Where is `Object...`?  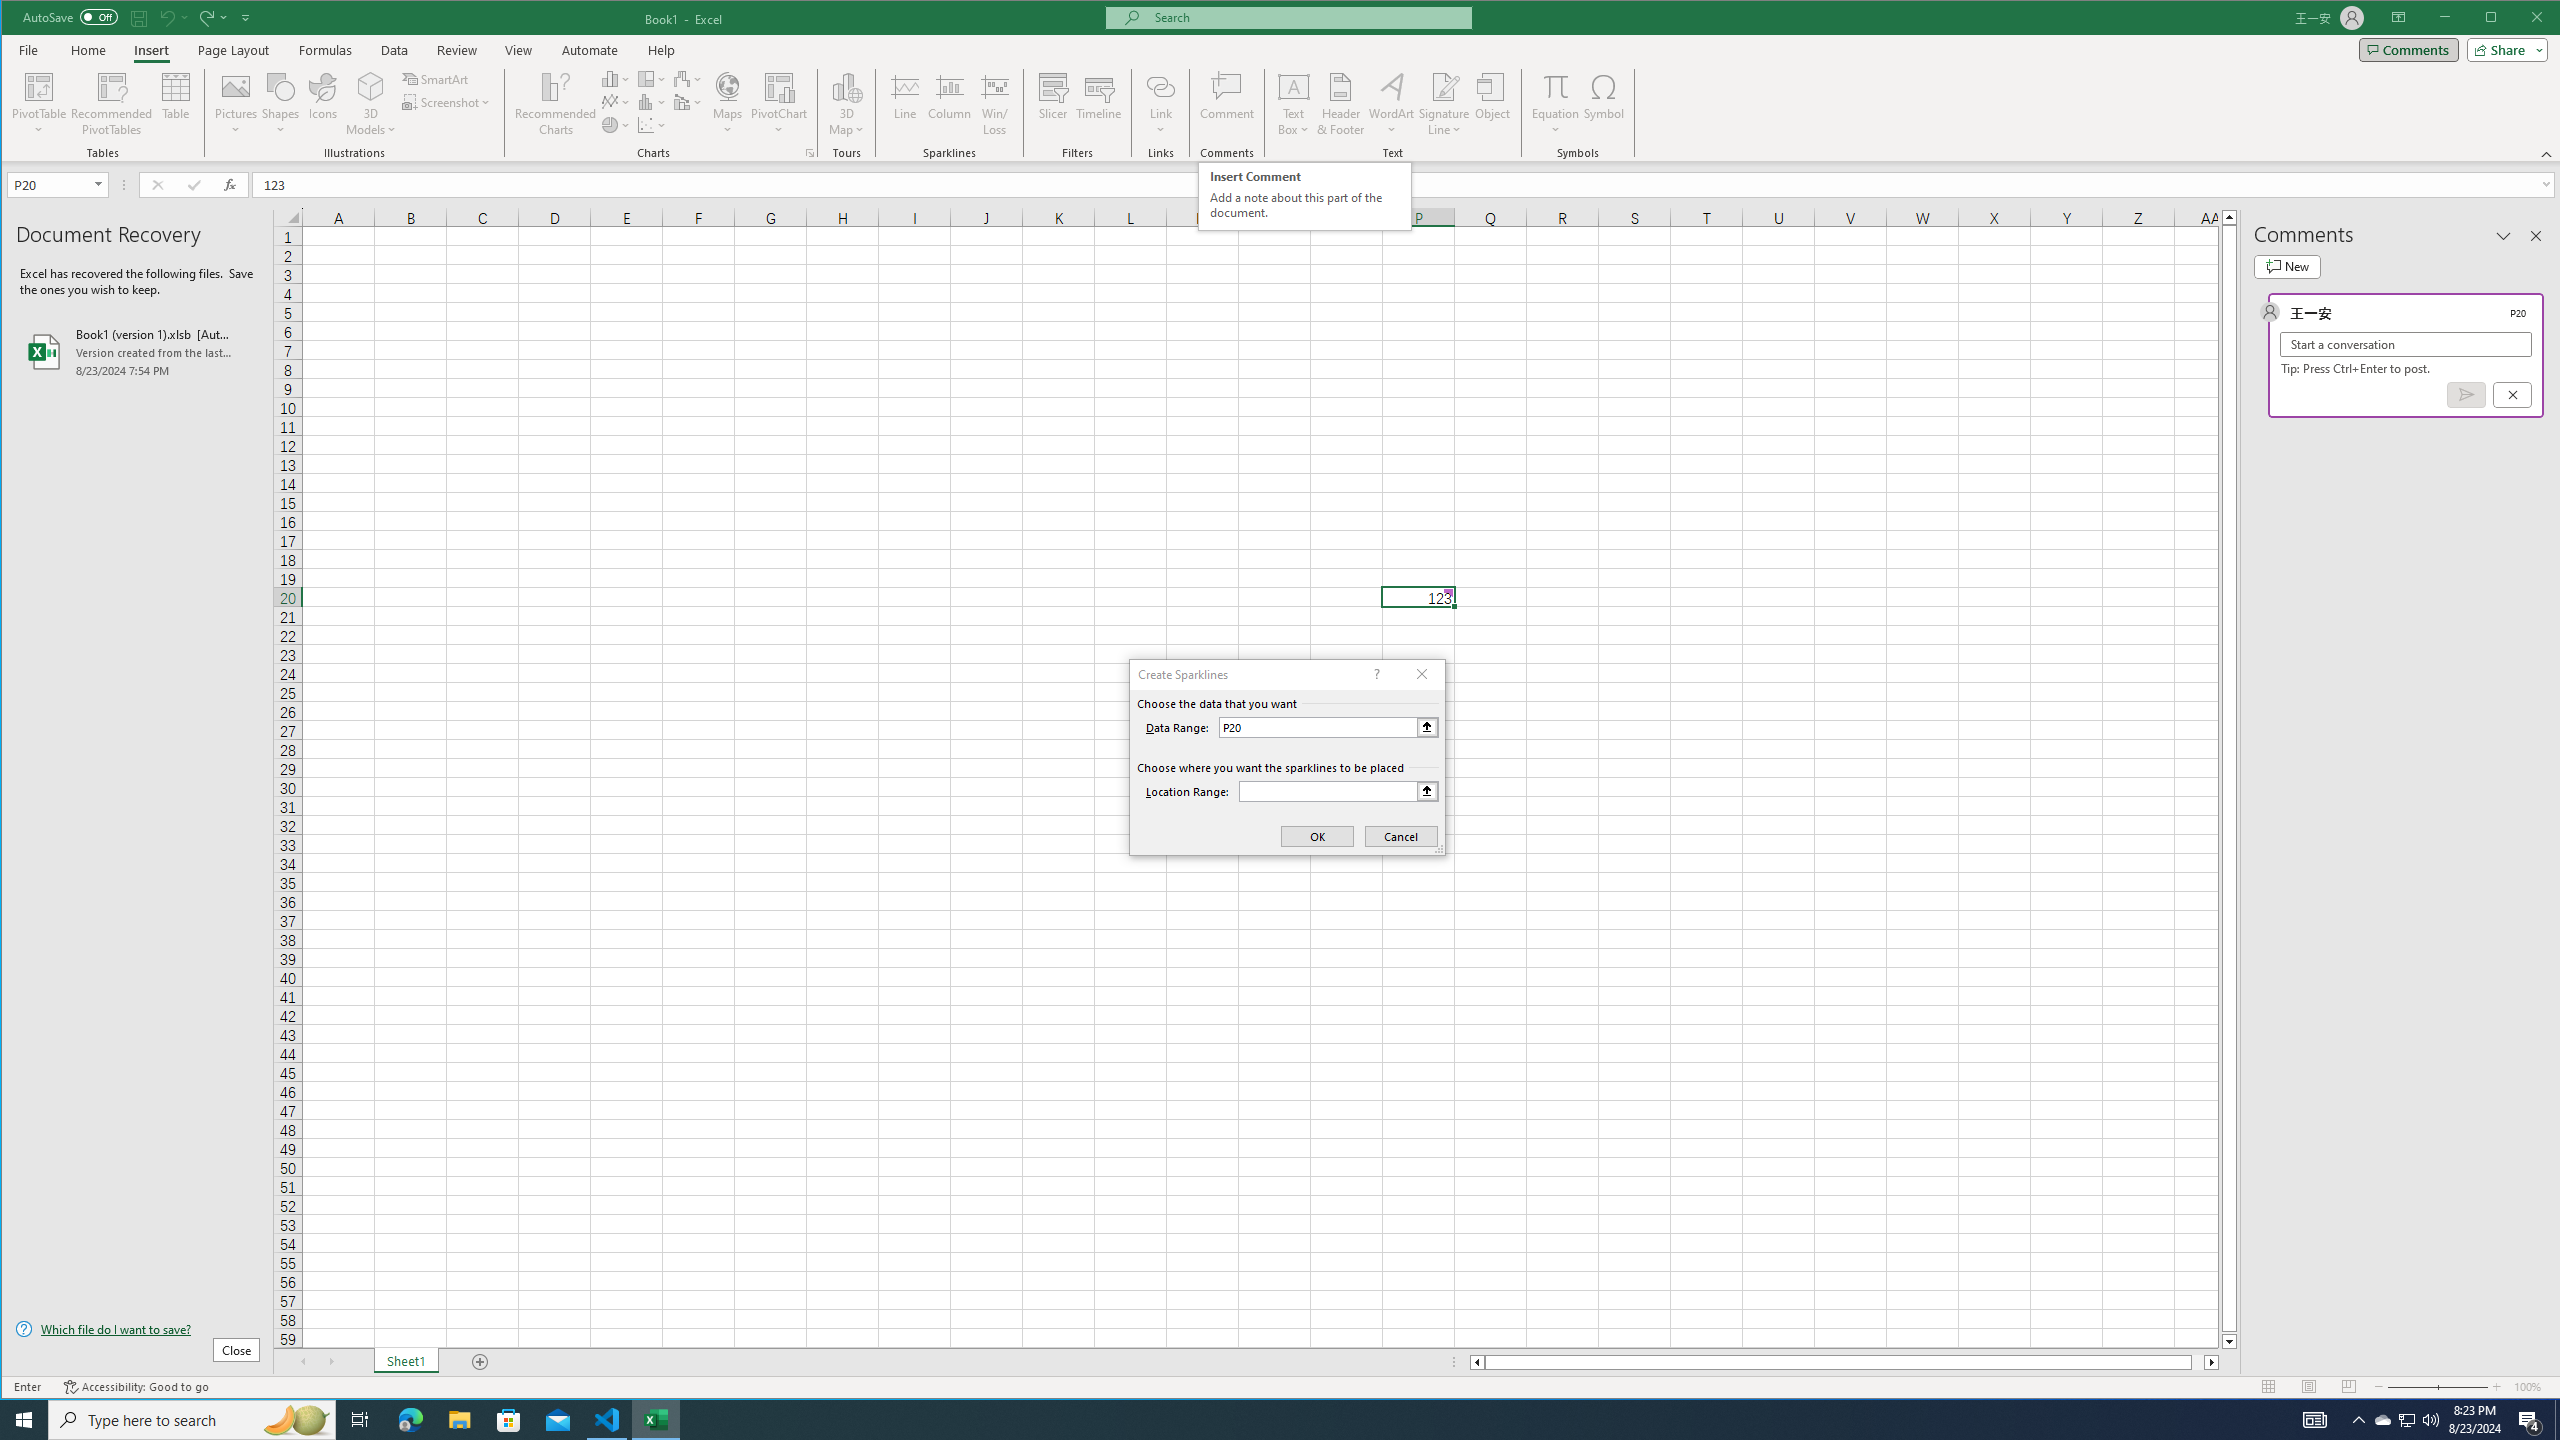 Object... is located at coordinates (1492, 104).